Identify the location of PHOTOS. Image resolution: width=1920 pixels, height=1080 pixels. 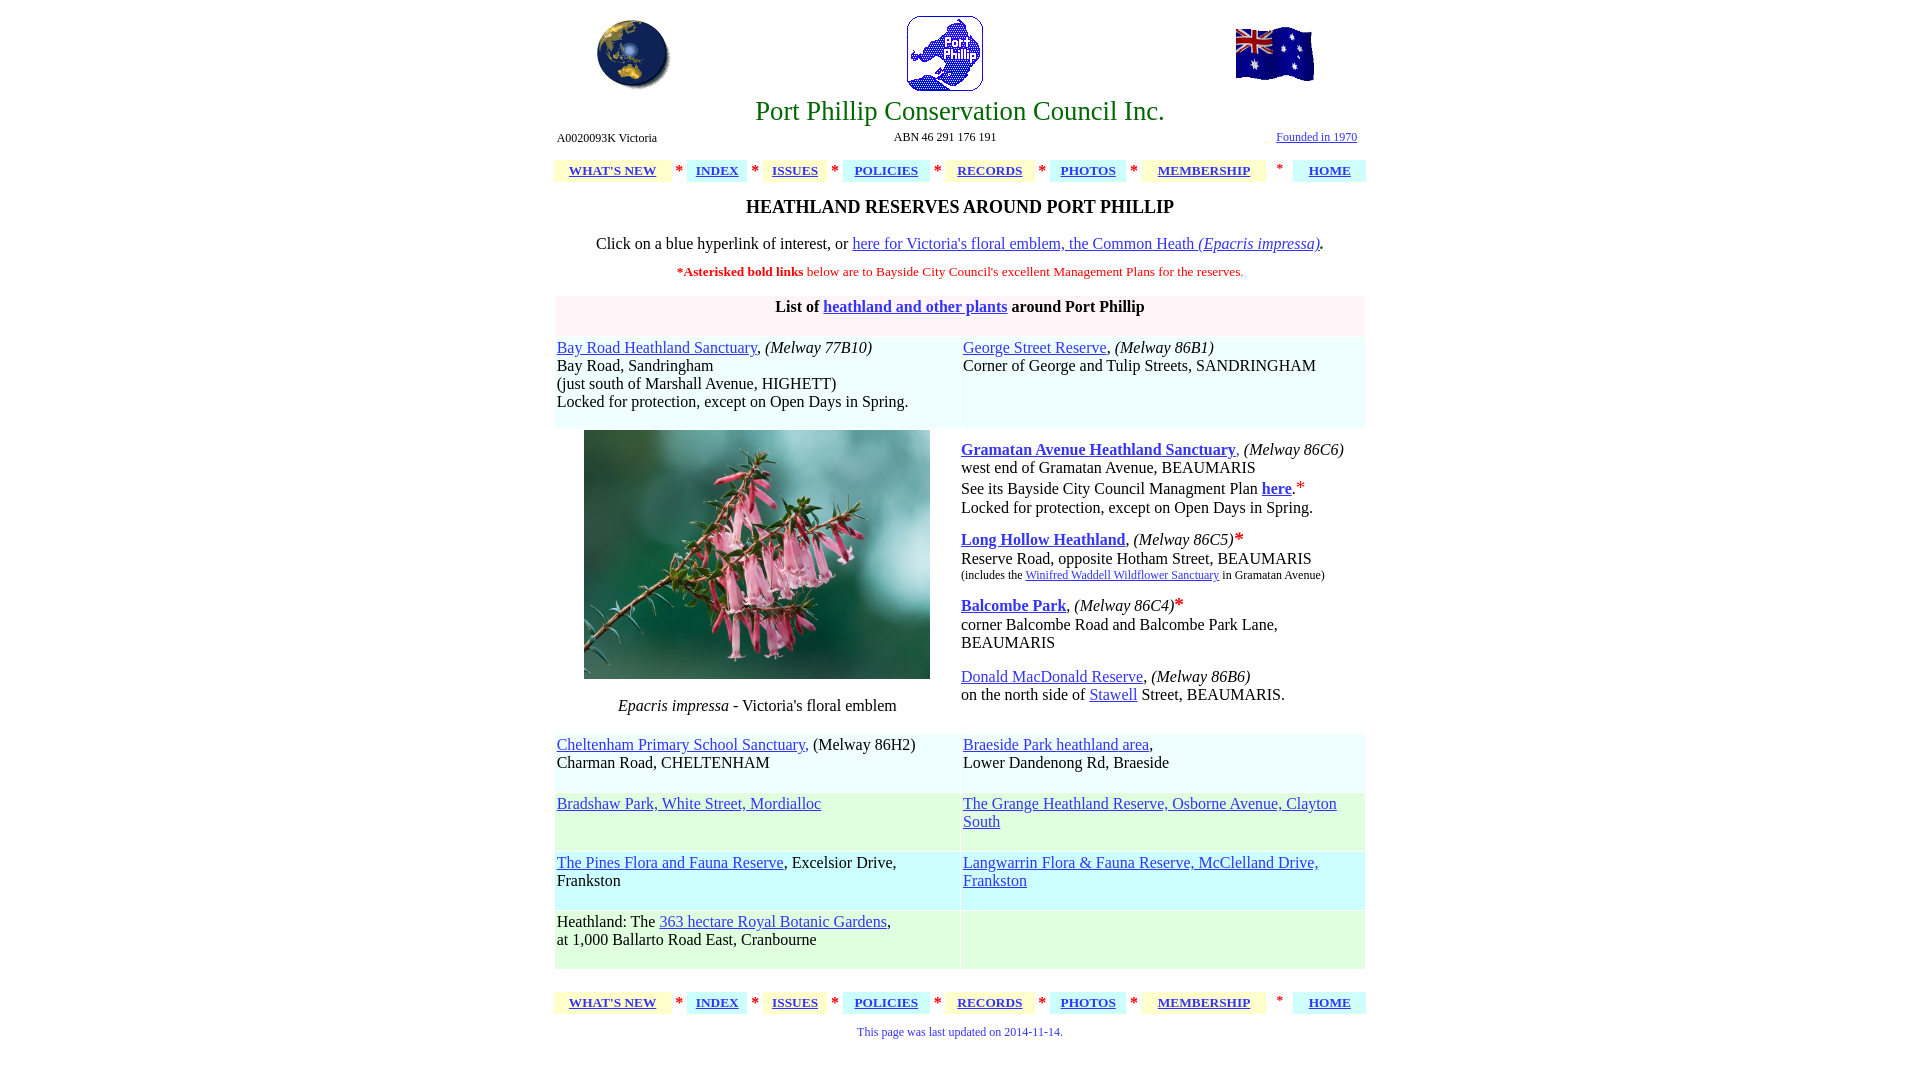
(1088, 170).